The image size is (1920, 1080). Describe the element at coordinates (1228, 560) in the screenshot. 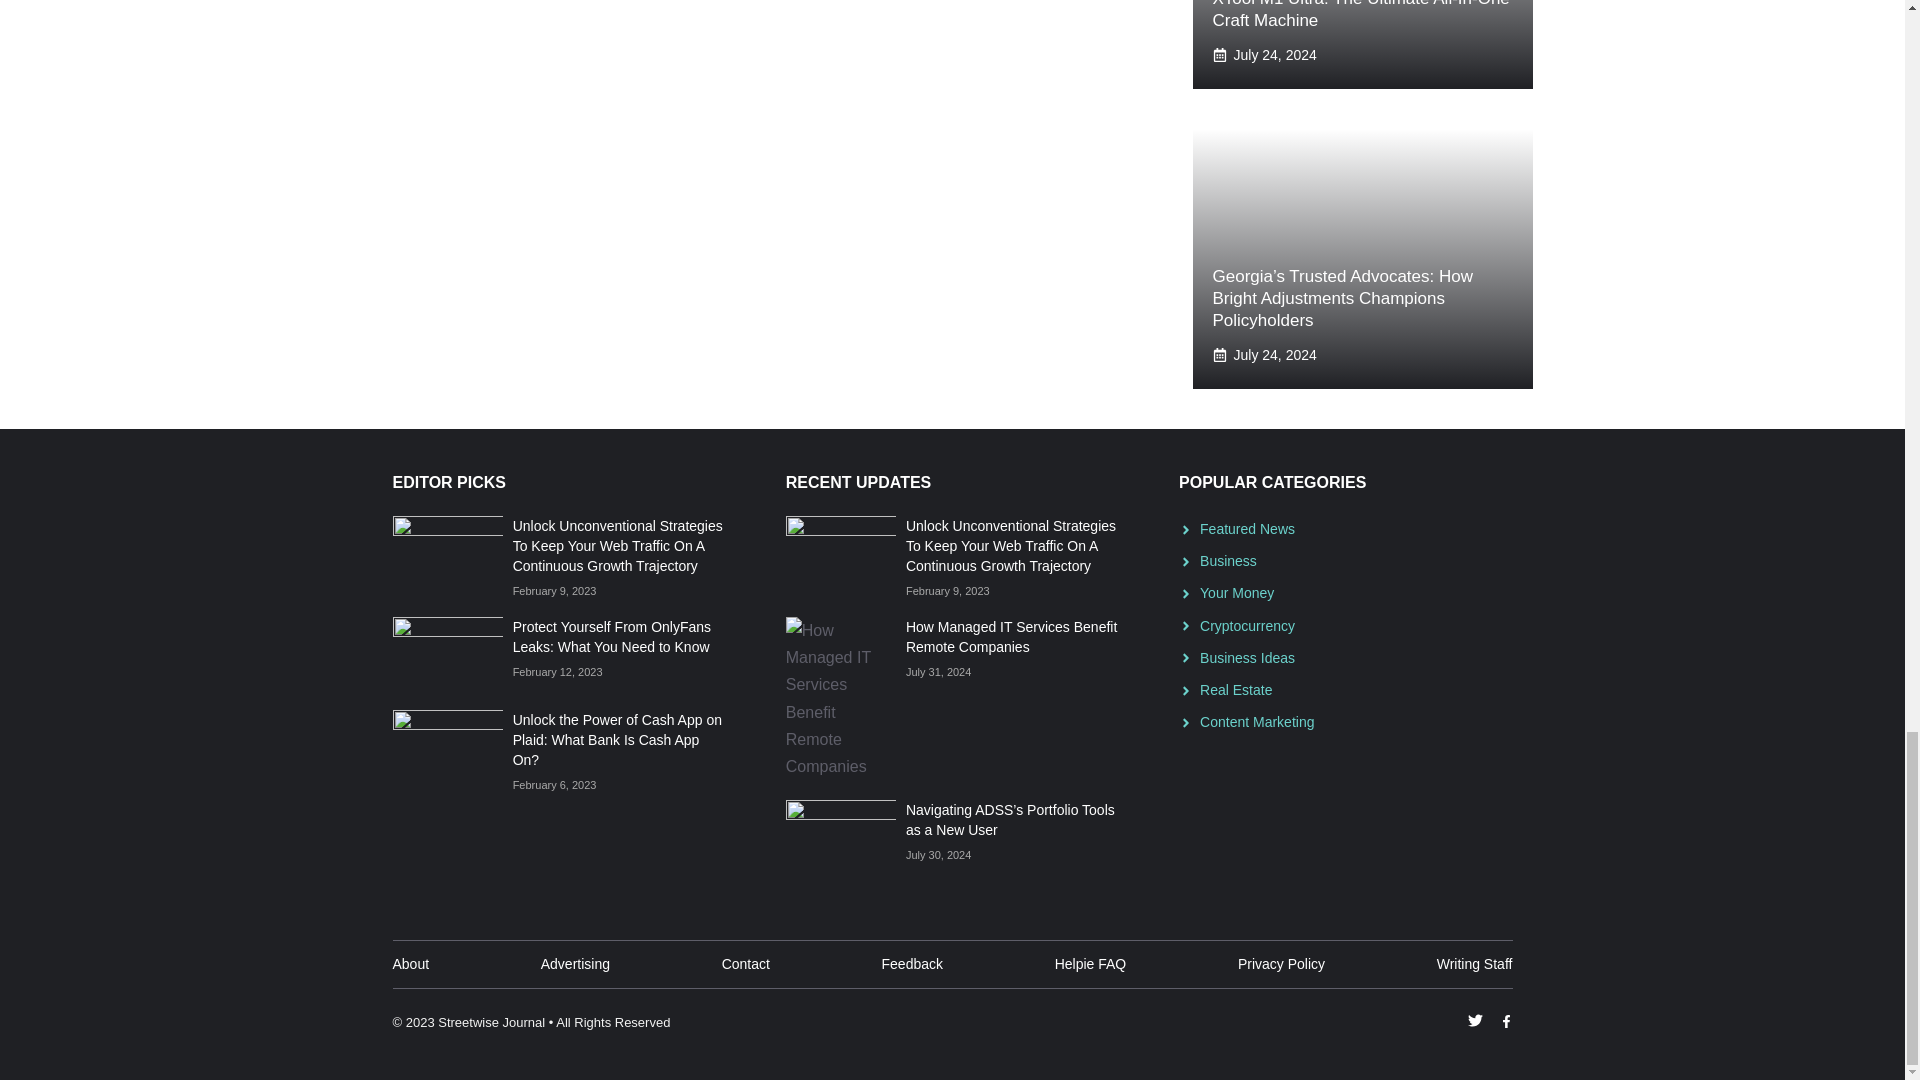

I see `Business` at that location.